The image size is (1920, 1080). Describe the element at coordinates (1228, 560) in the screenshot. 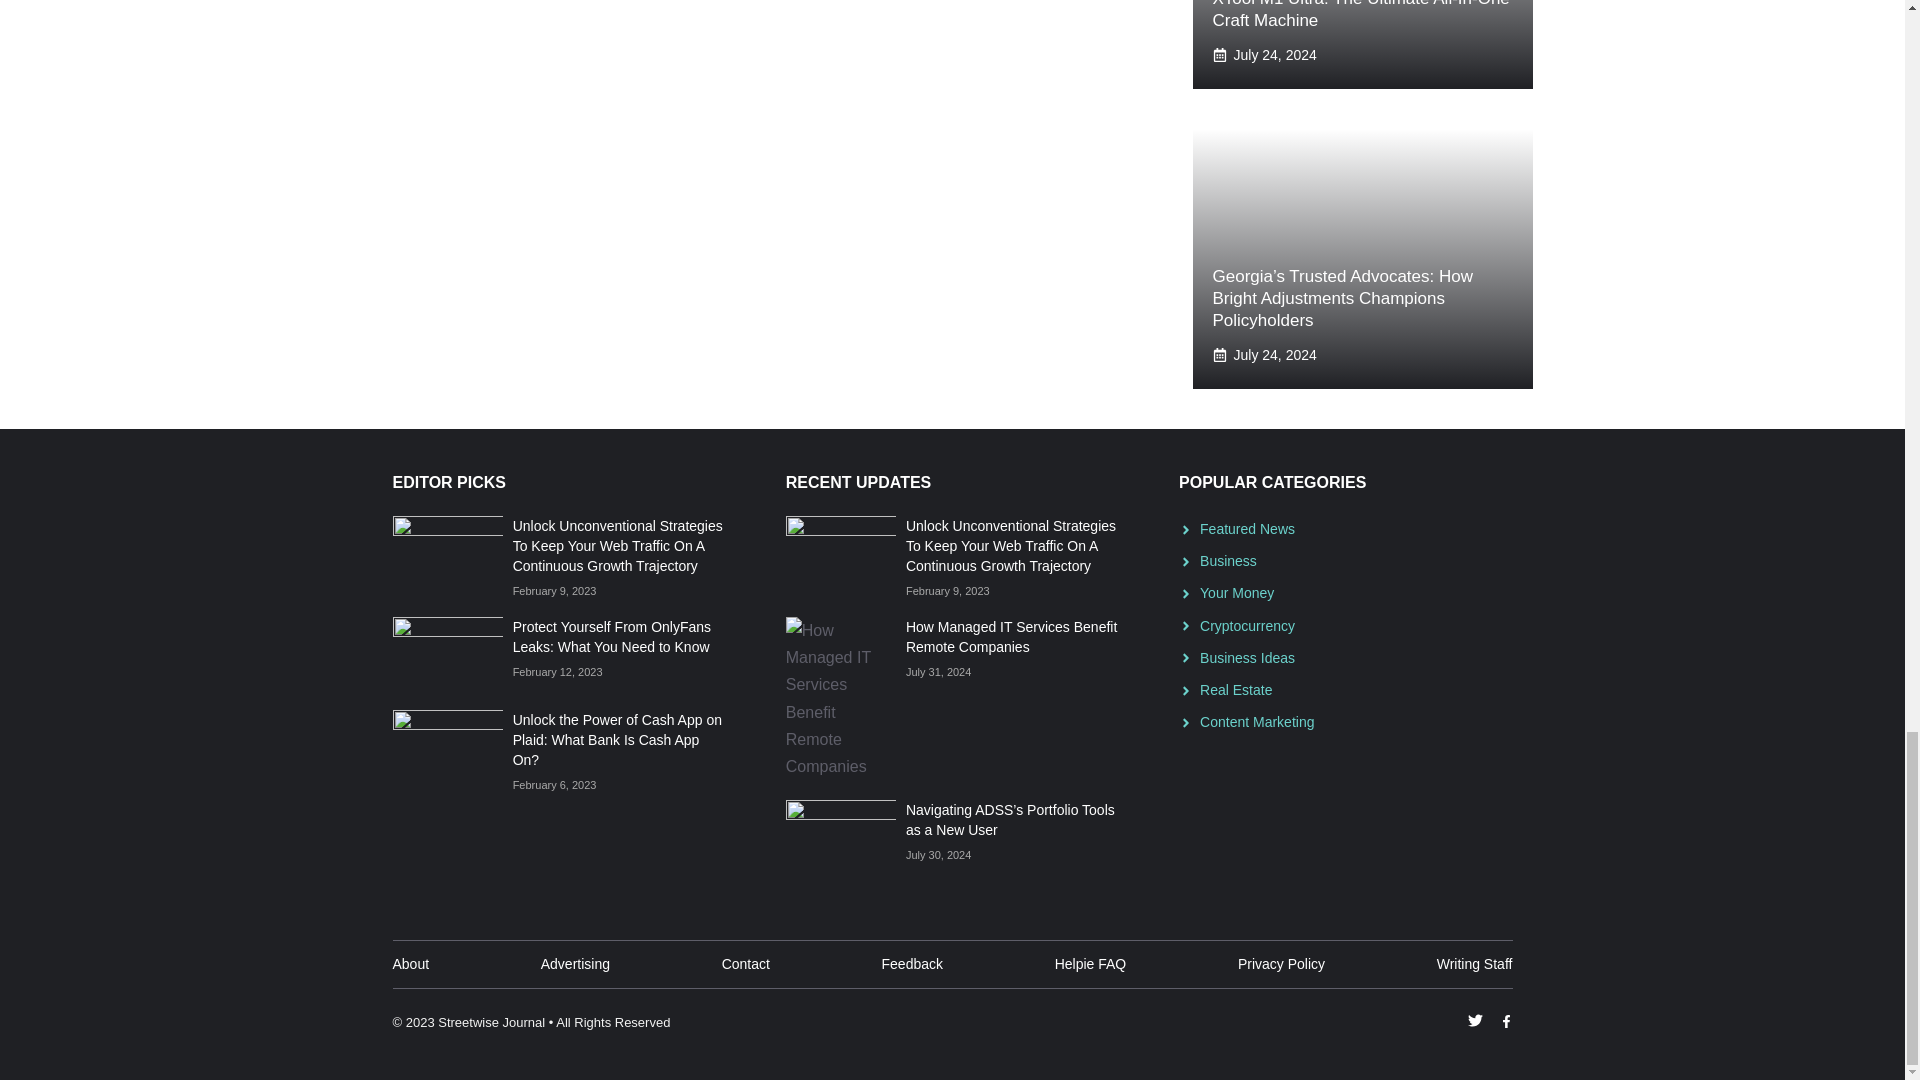

I see `Business` at that location.